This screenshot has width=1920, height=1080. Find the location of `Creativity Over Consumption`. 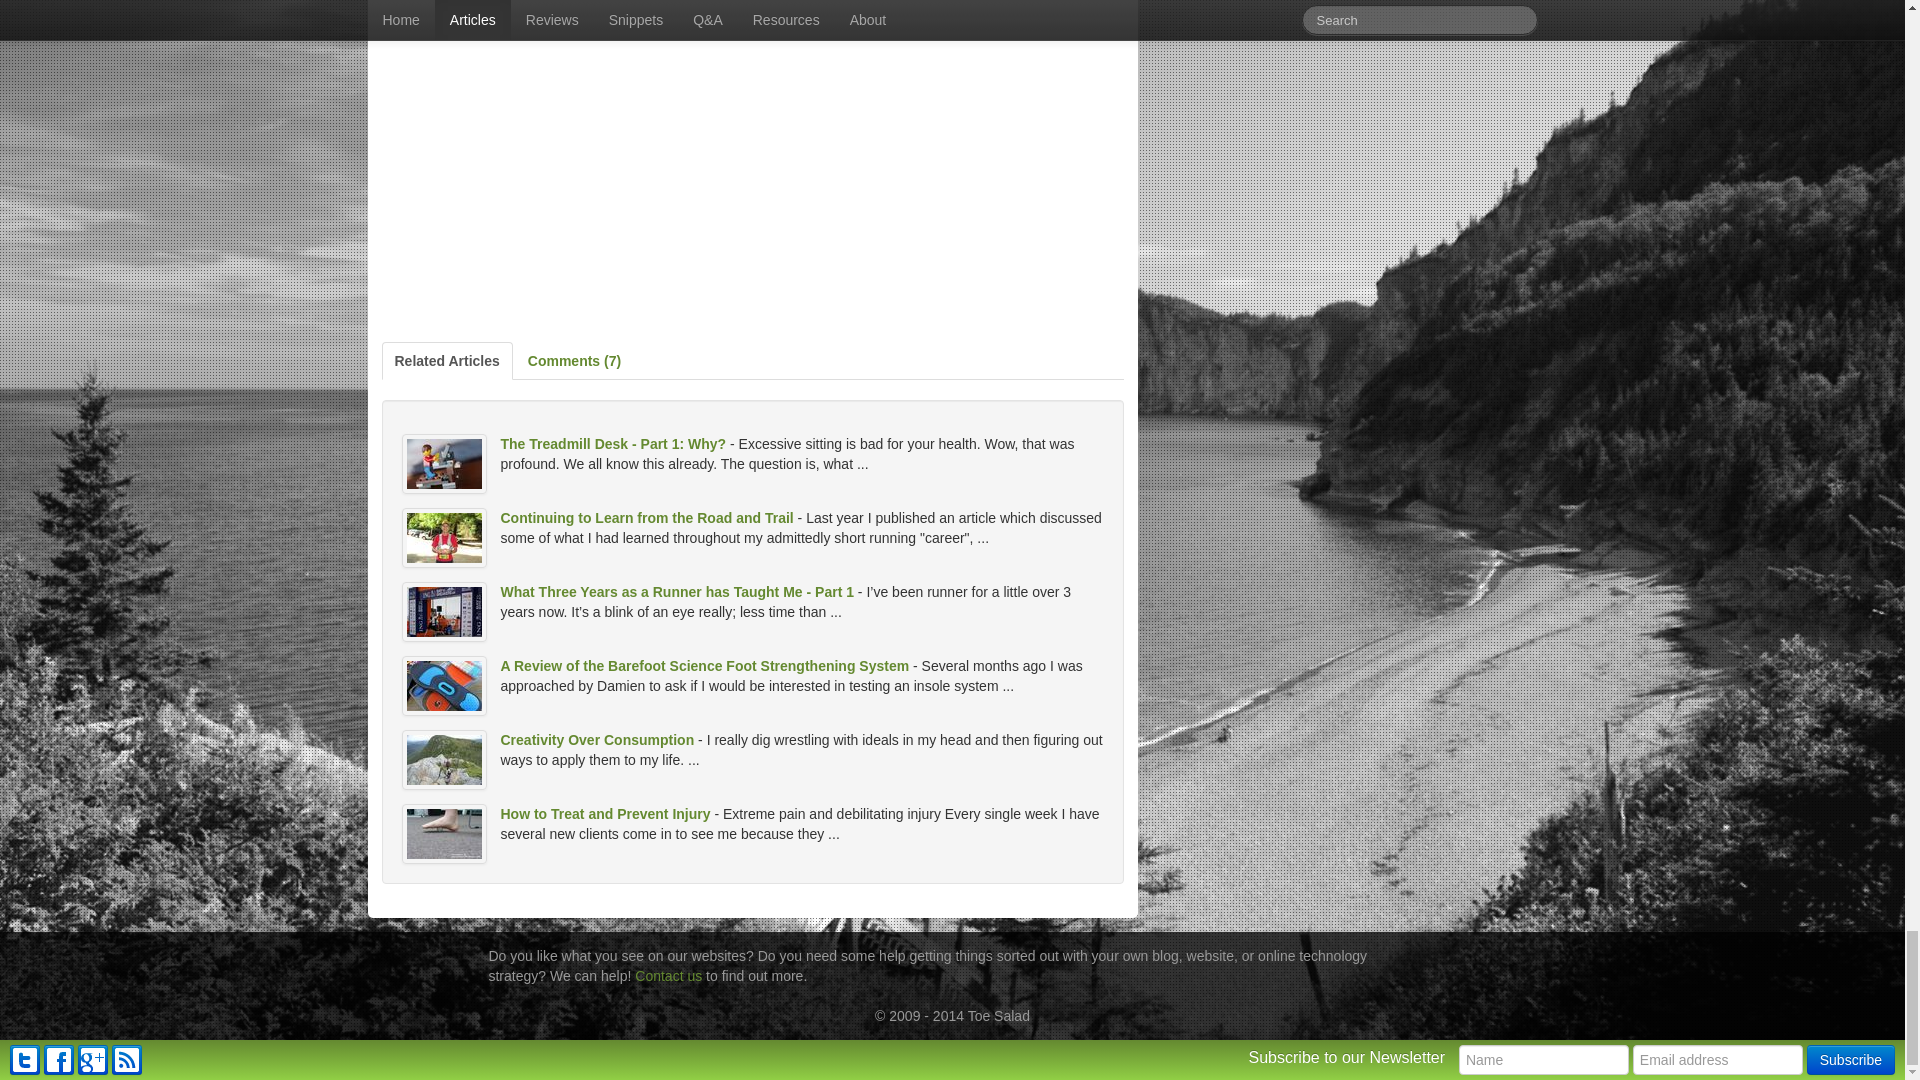

Creativity Over Consumption is located at coordinates (596, 740).